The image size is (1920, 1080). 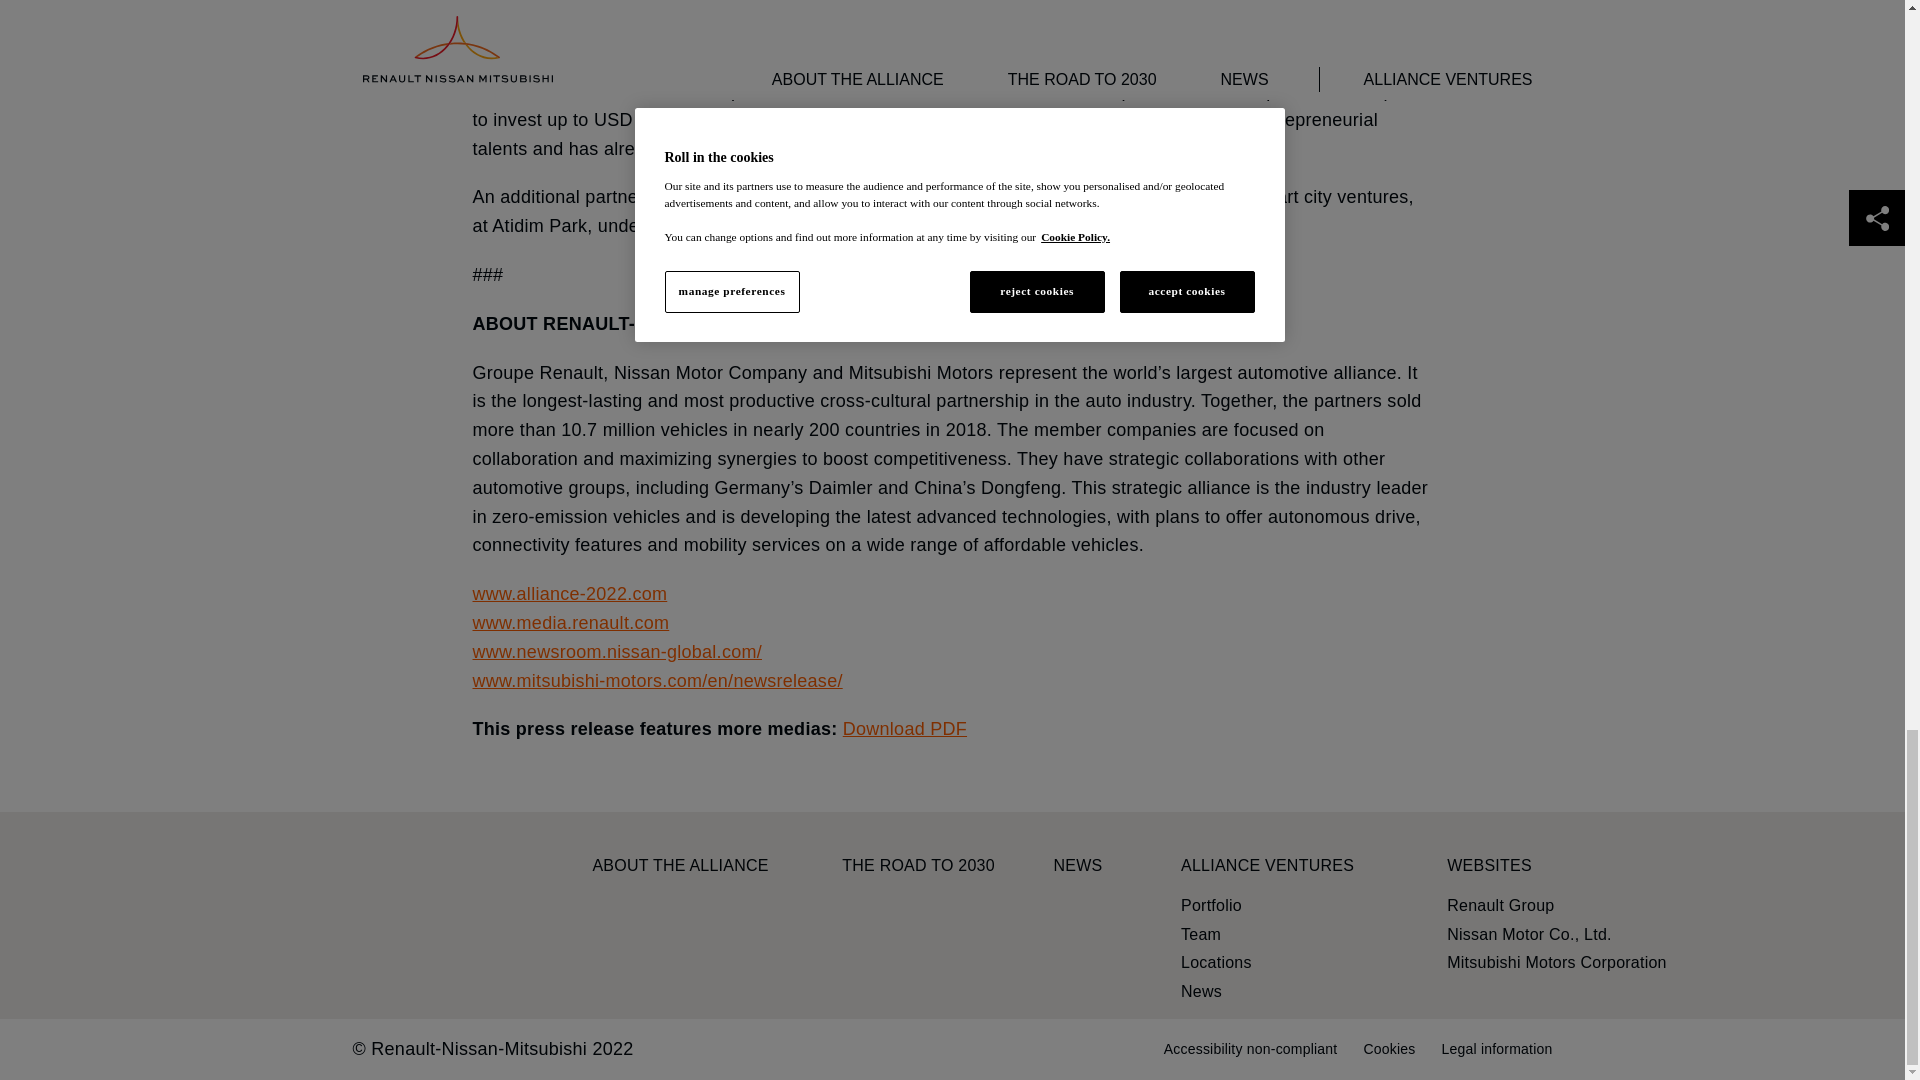 What do you see at coordinates (1250, 1048) in the screenshot?
I see `Accessibility non-compliant` at bounding box center [1250, 1048].